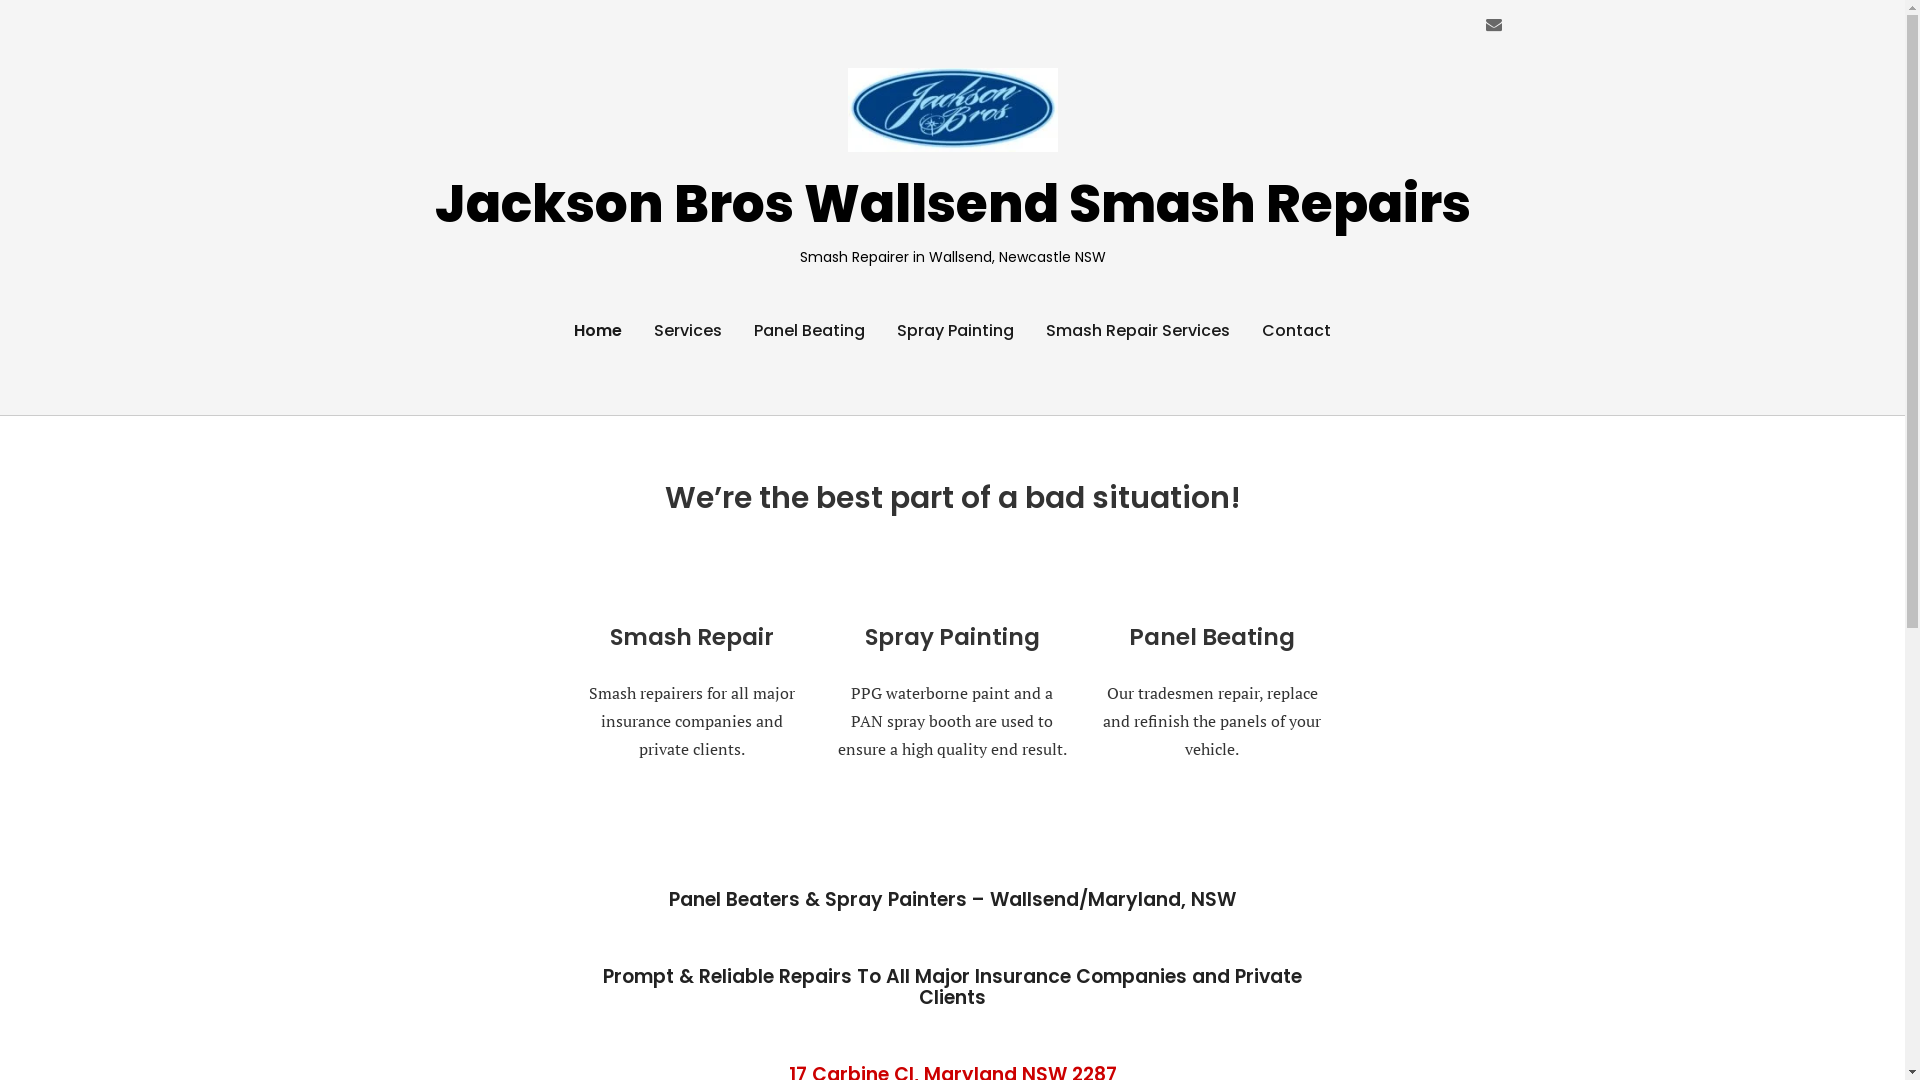 This screenshot has width=1920, height=1080. Describe the element at coordinates (1296, 331) in the screenshot. I see `Contact` at that location.